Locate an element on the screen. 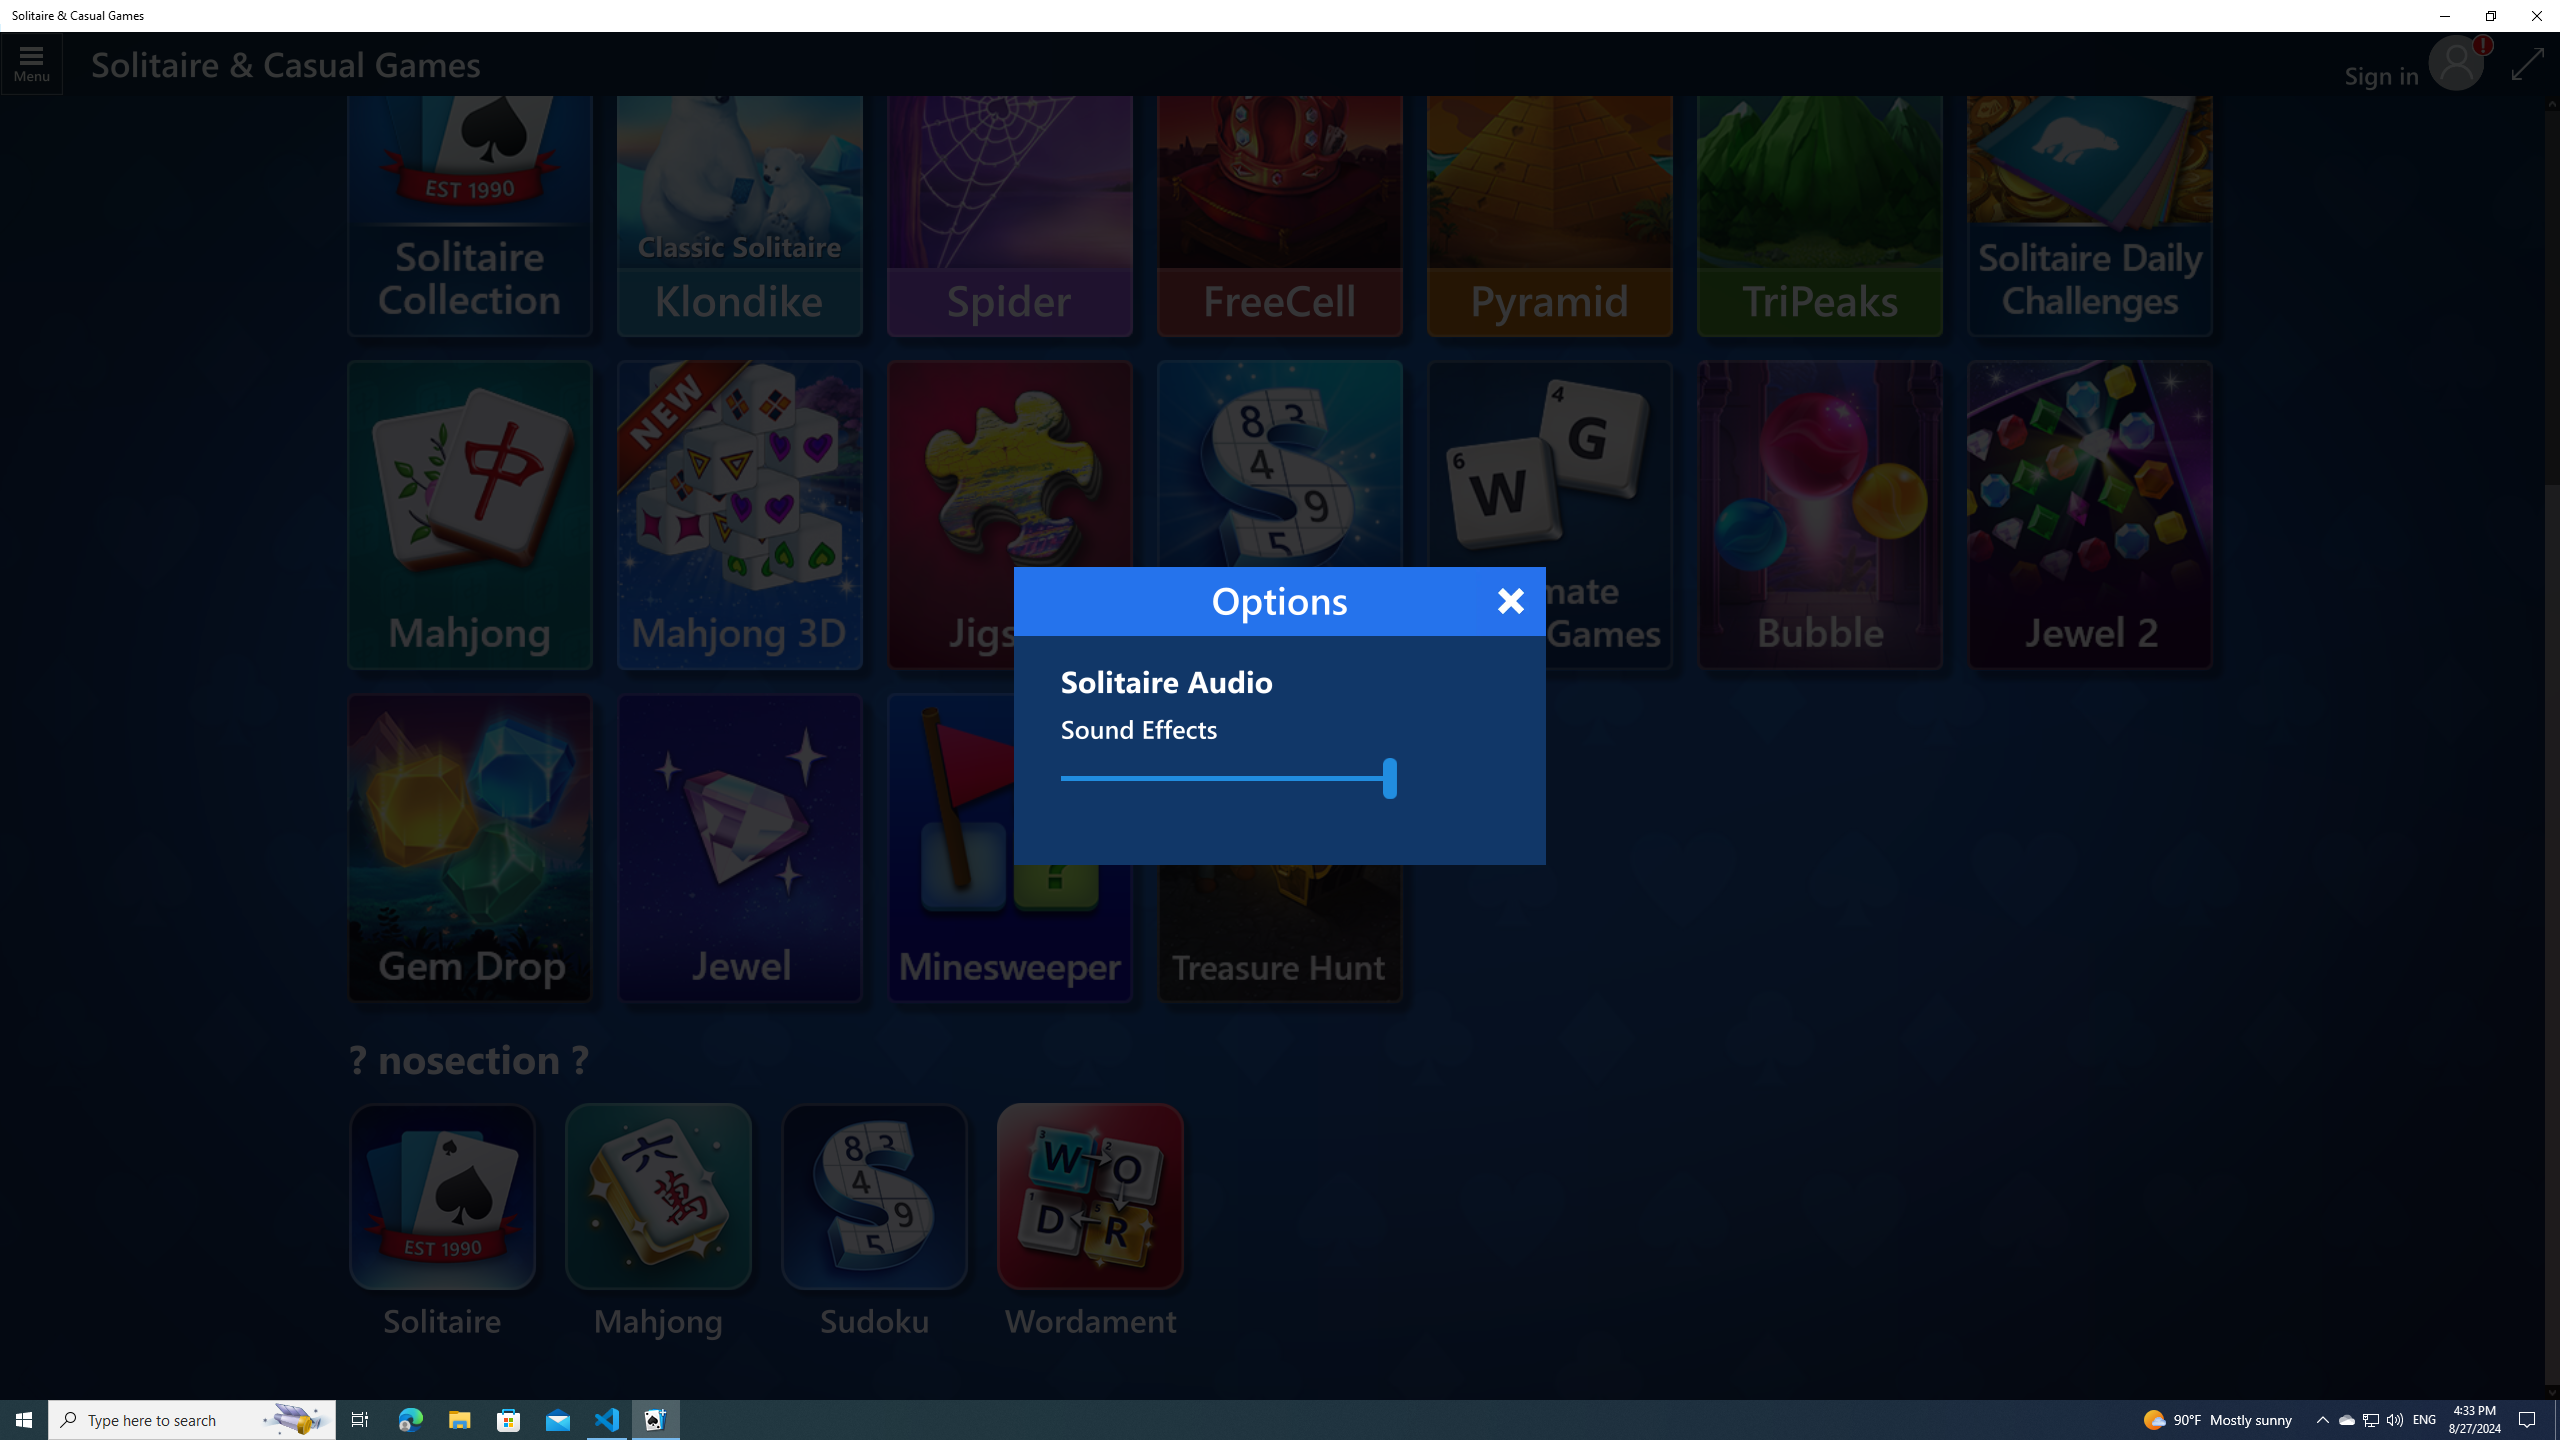 Image resolution: width=2560 pixels, height=1440 pixels. AutomationID: down_arrow_0 is located at coordinates (2552, 1392).